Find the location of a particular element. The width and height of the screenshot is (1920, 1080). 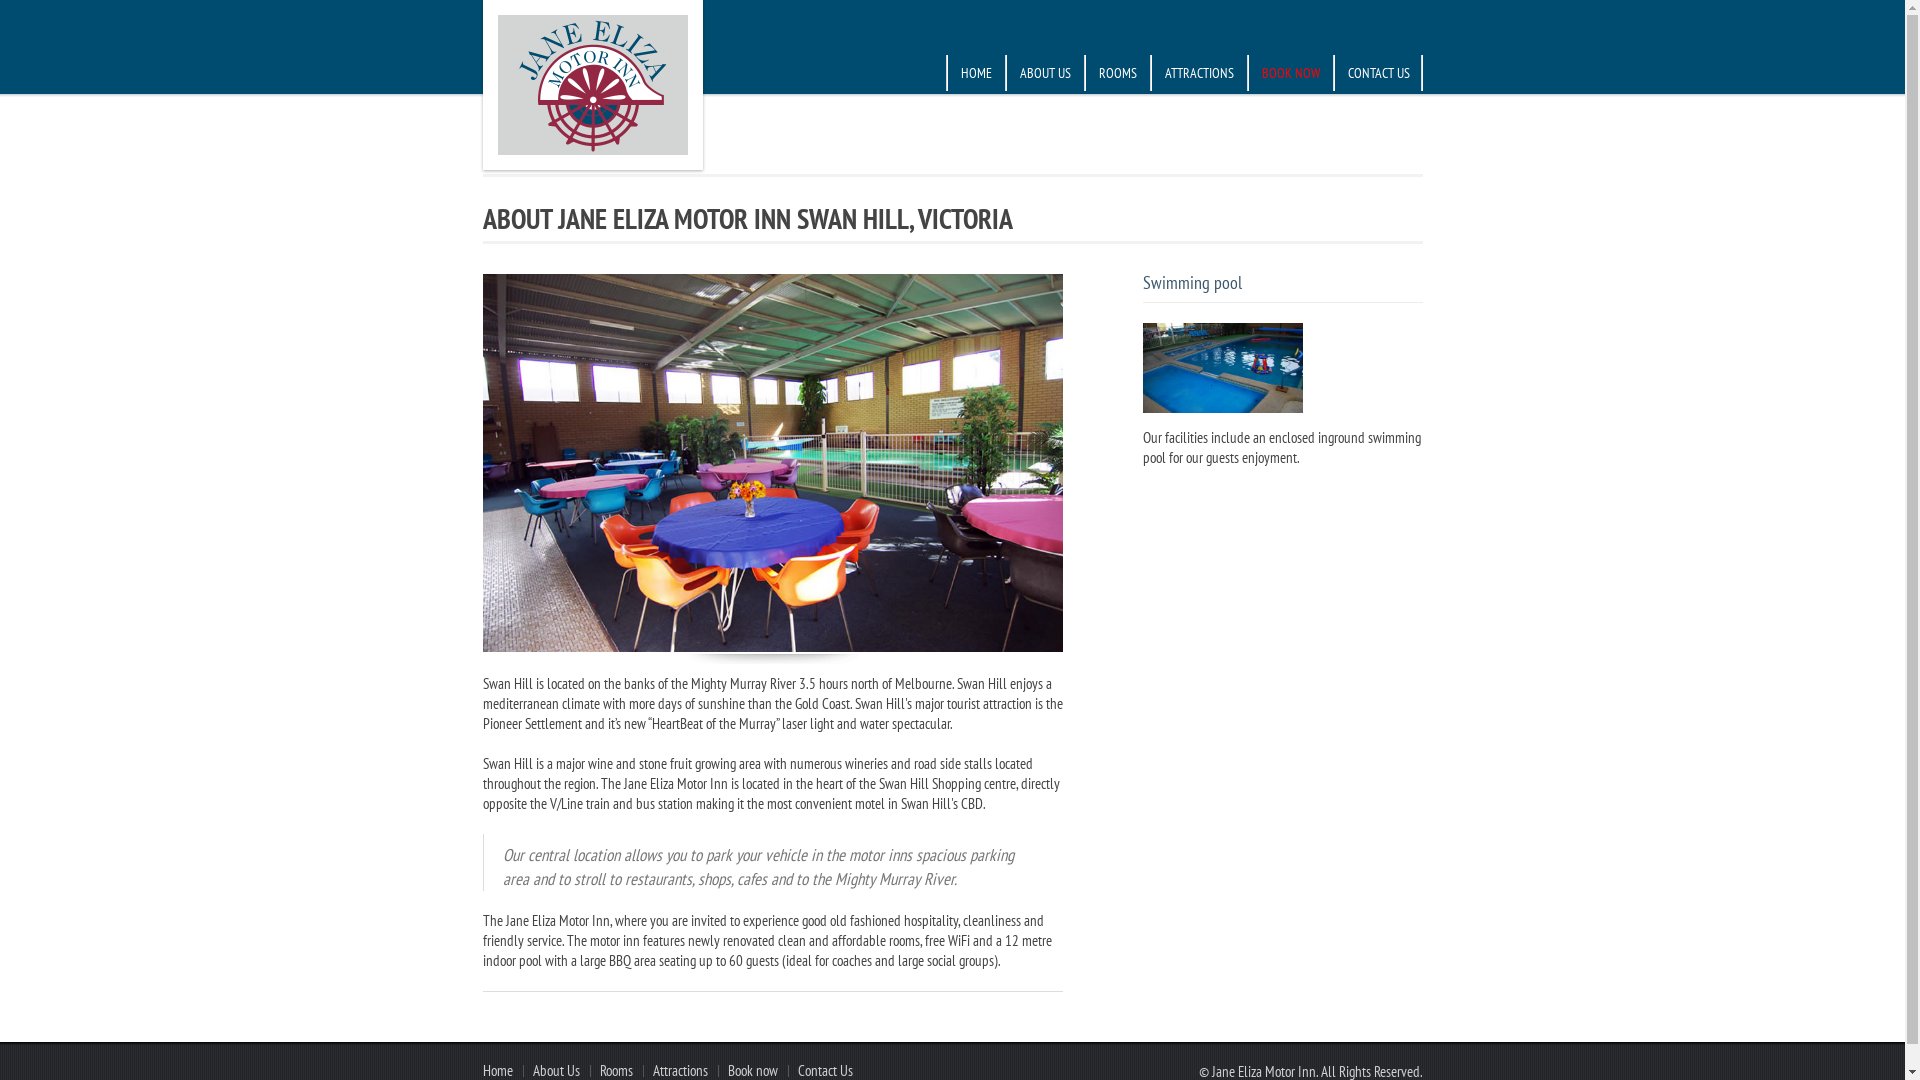

CONTACT US is located at coordinates (1377, 73).